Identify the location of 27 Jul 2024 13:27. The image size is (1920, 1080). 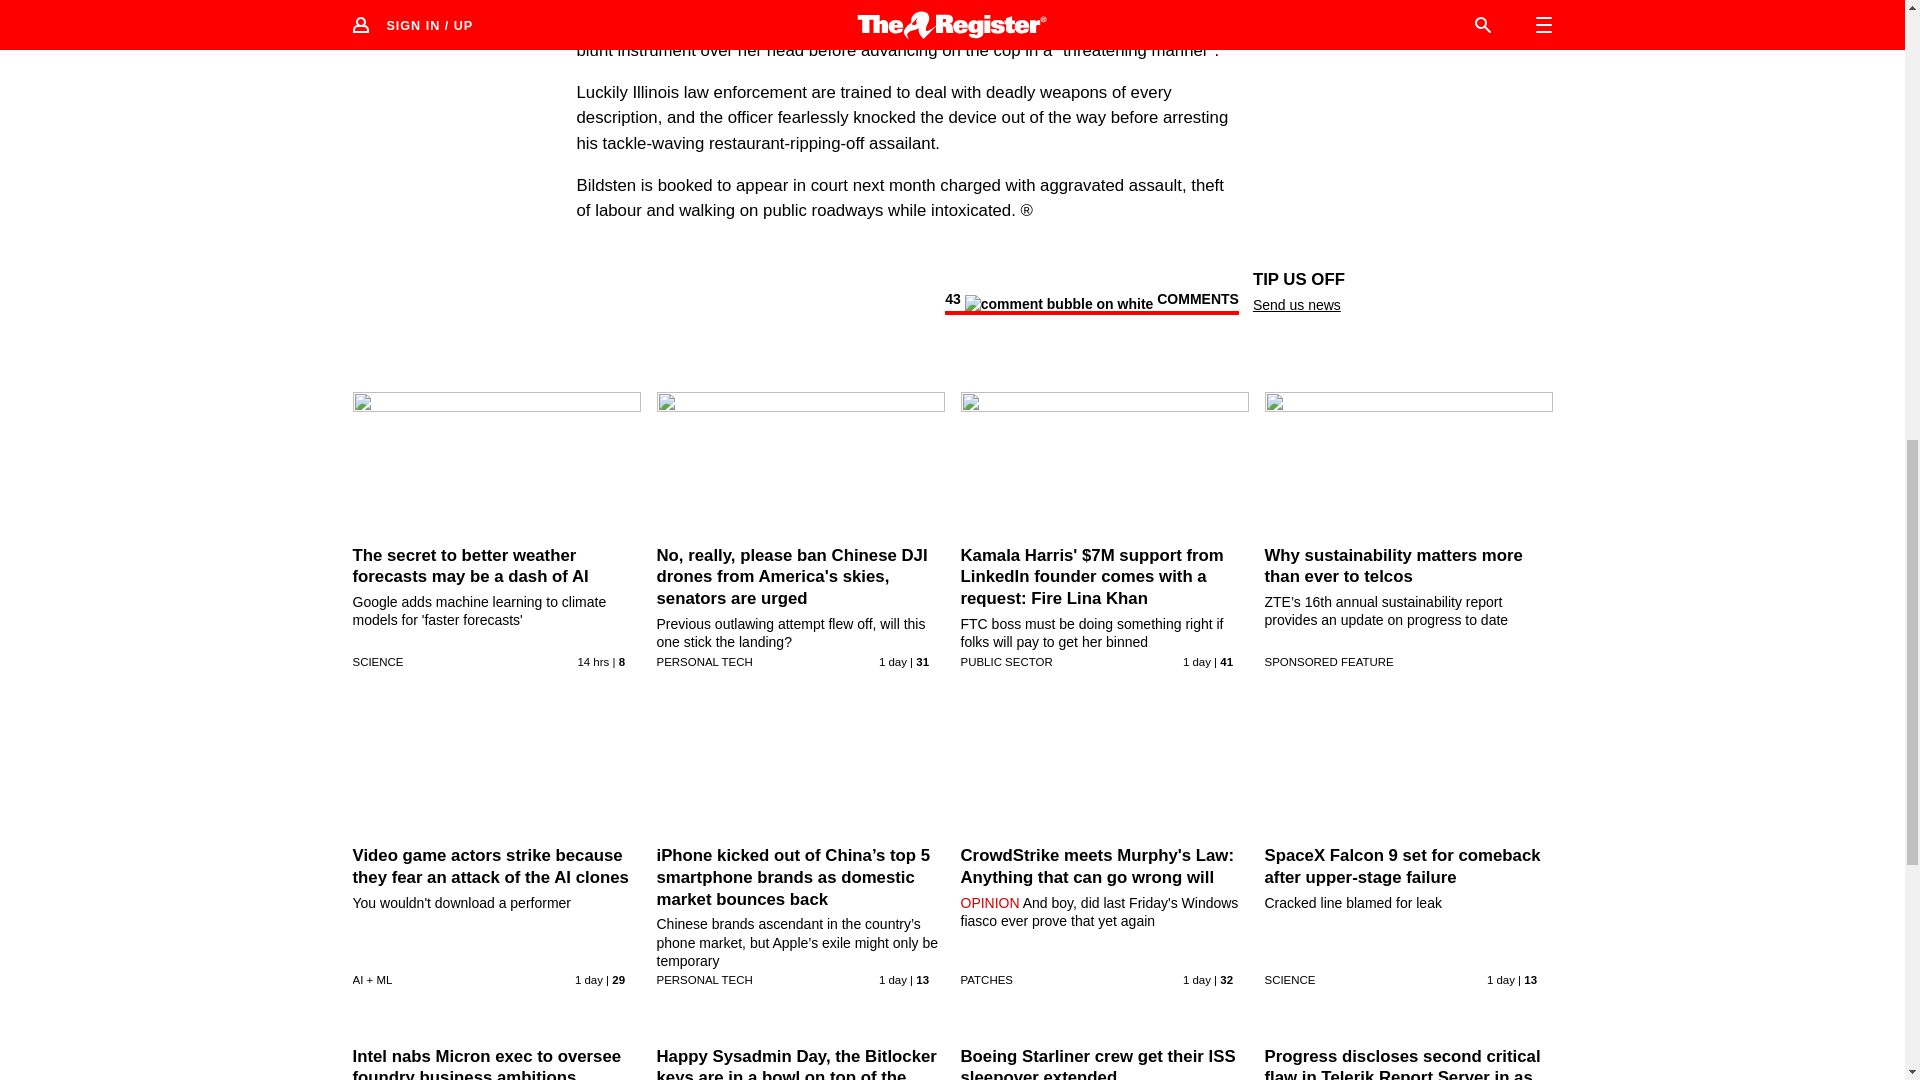
(592, 662).